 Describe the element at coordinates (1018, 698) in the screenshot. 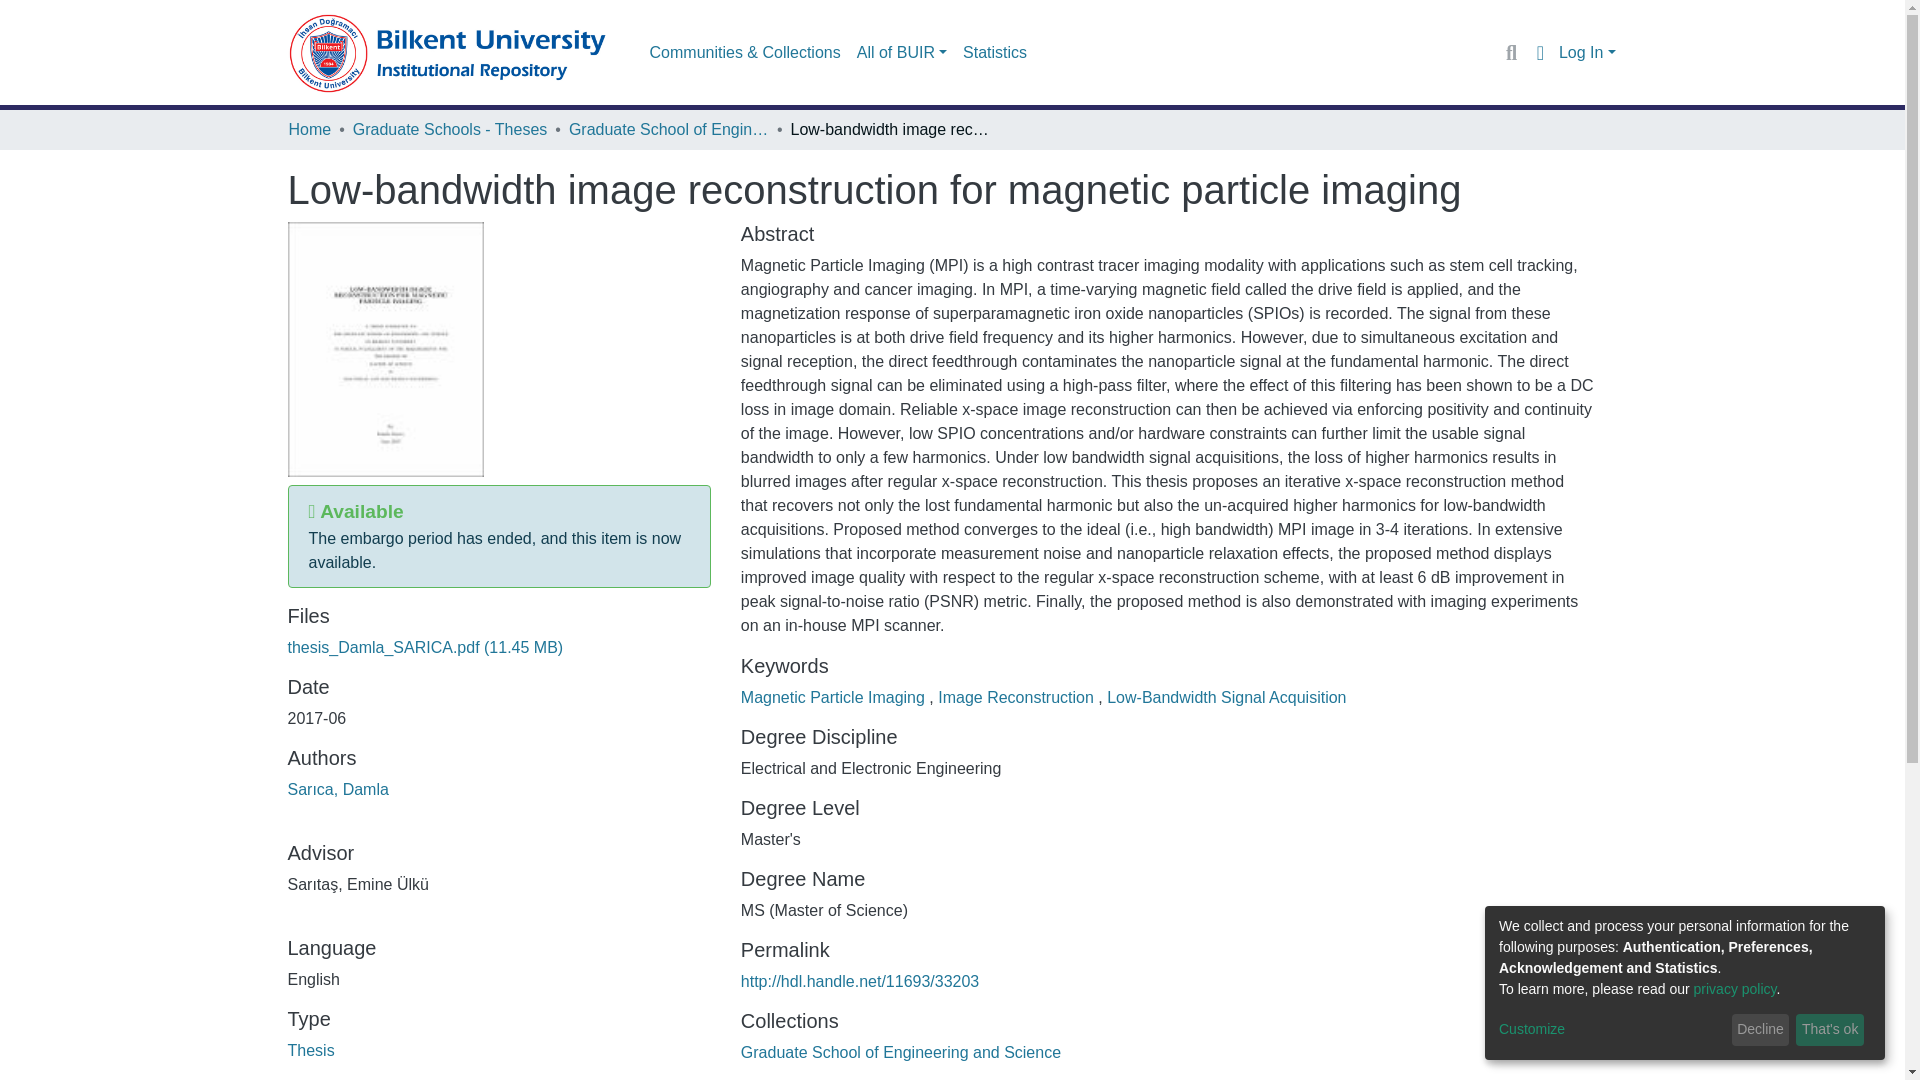

I see `Image Reconstruction` at that location.